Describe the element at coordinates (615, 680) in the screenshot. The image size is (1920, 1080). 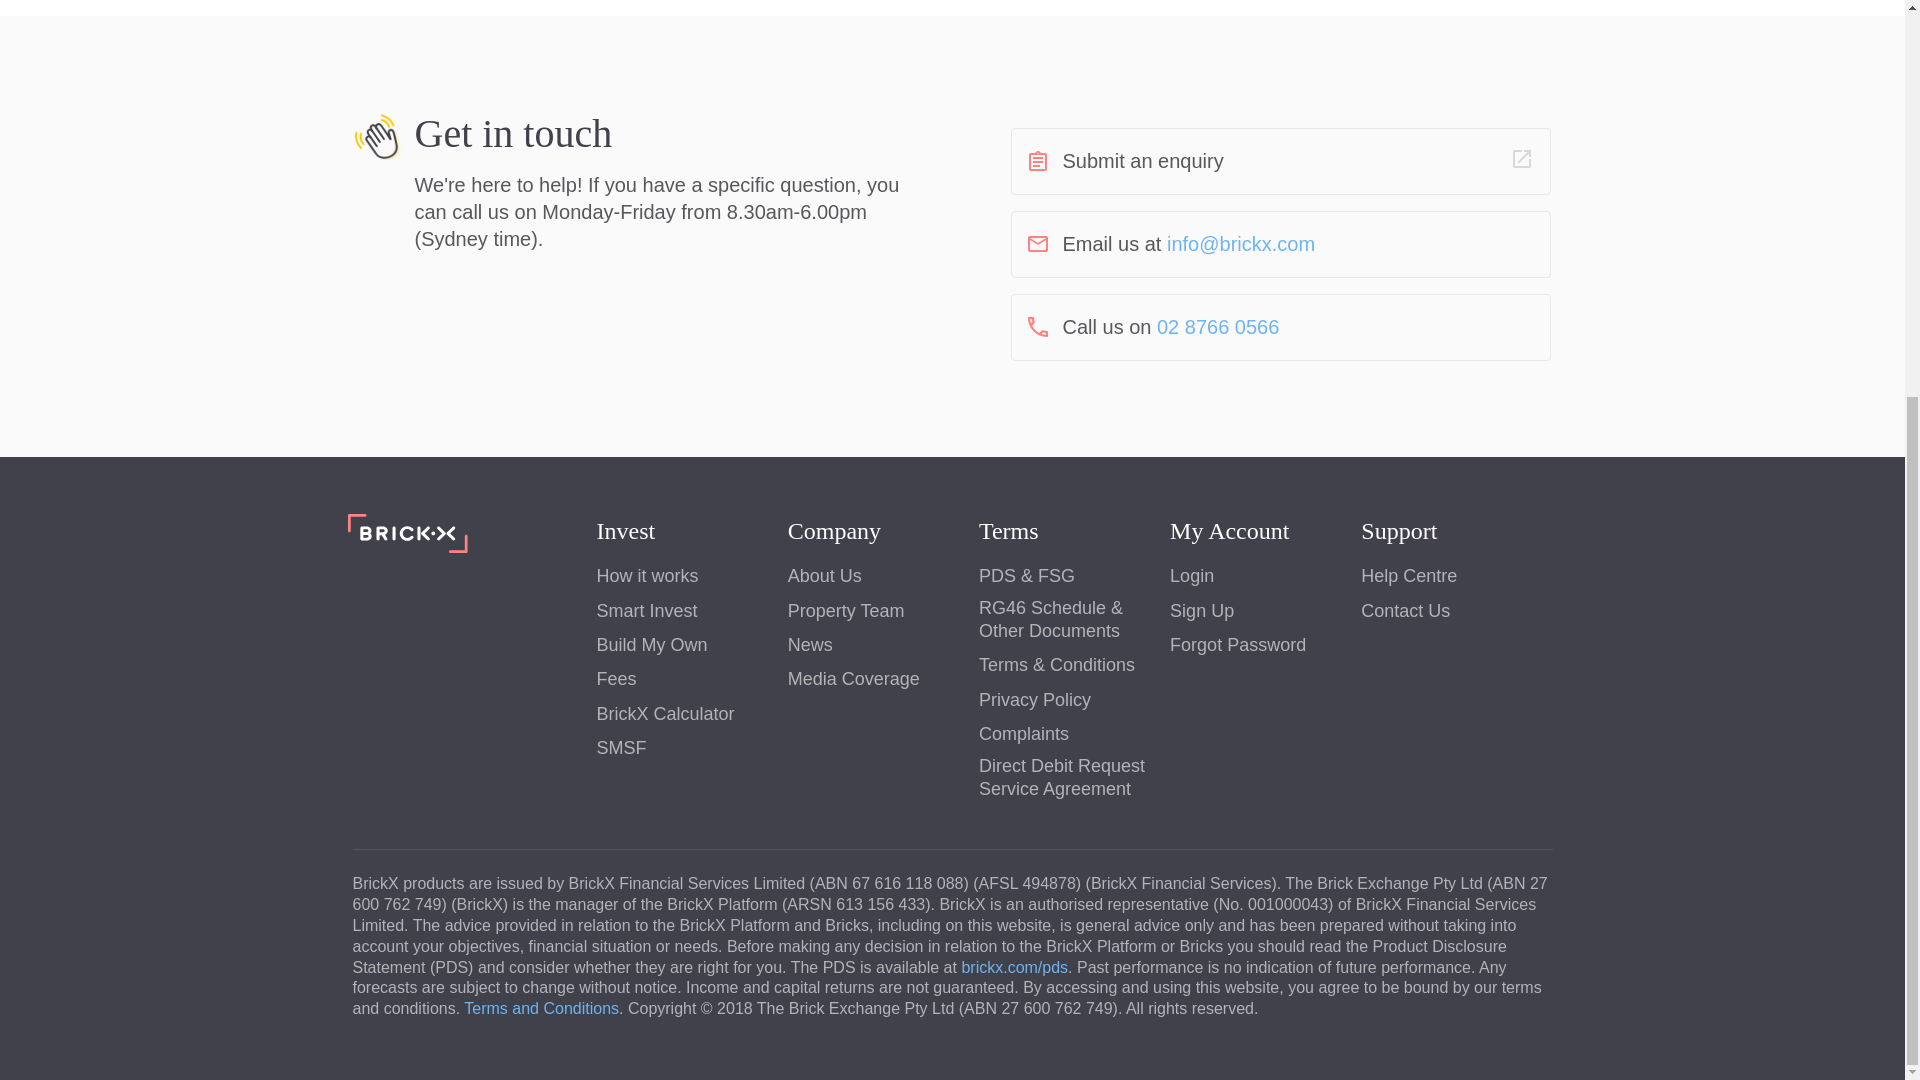
I see `Fees` at that location.